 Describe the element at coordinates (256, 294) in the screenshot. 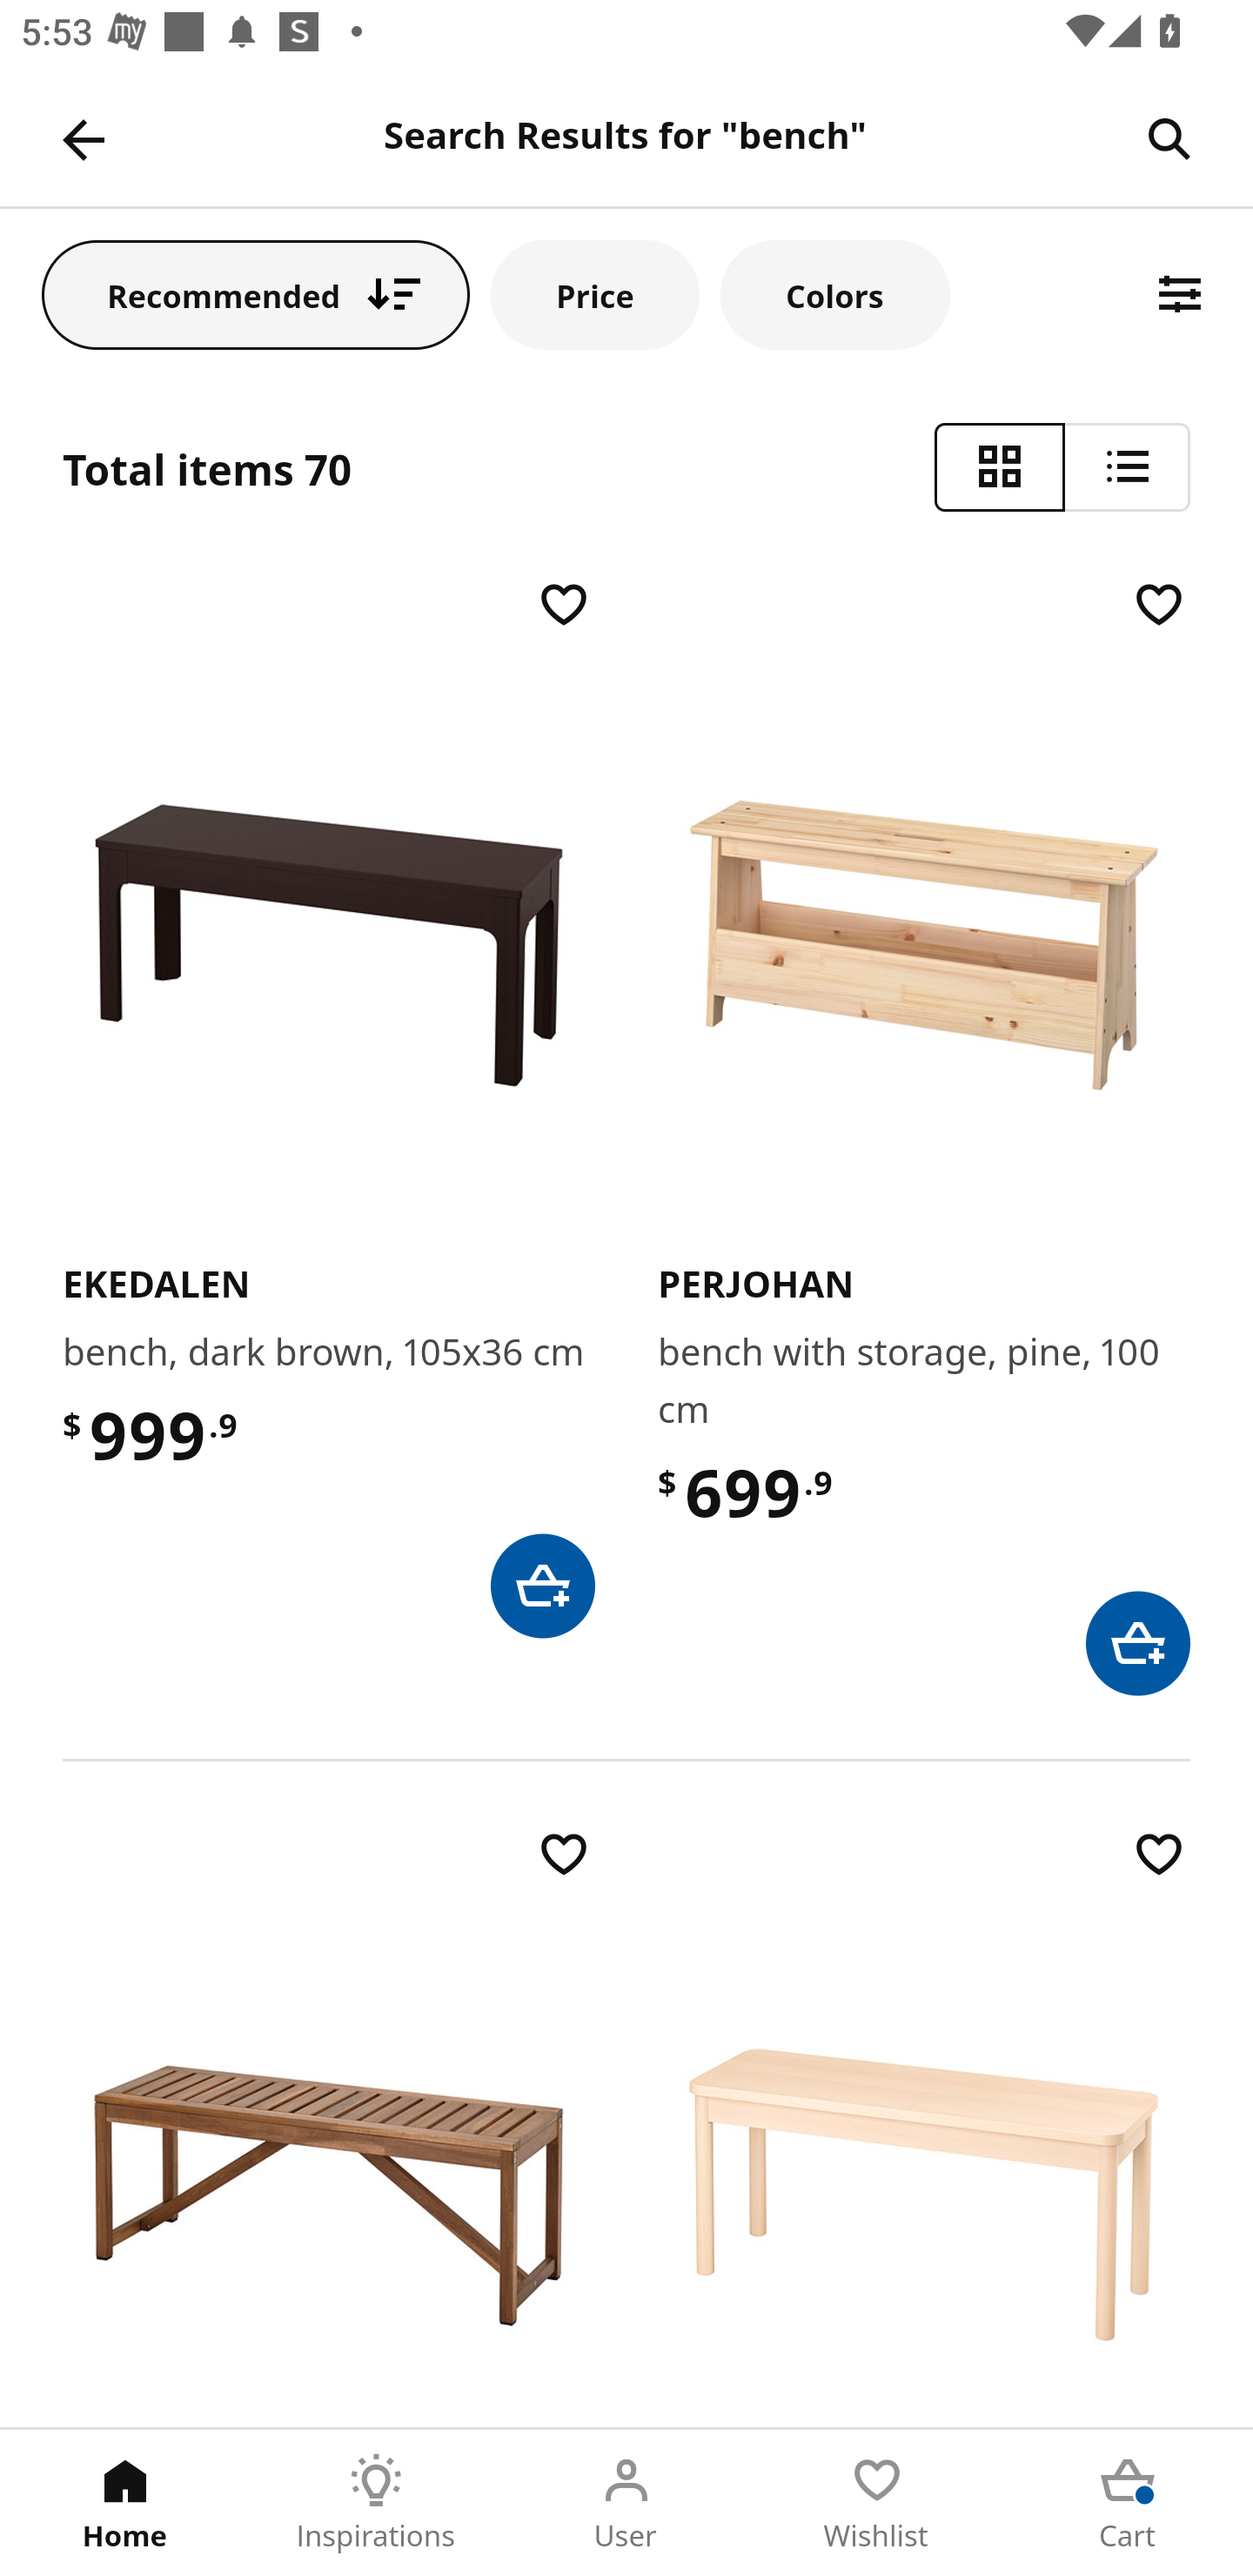

I see `Recommended` at that location.